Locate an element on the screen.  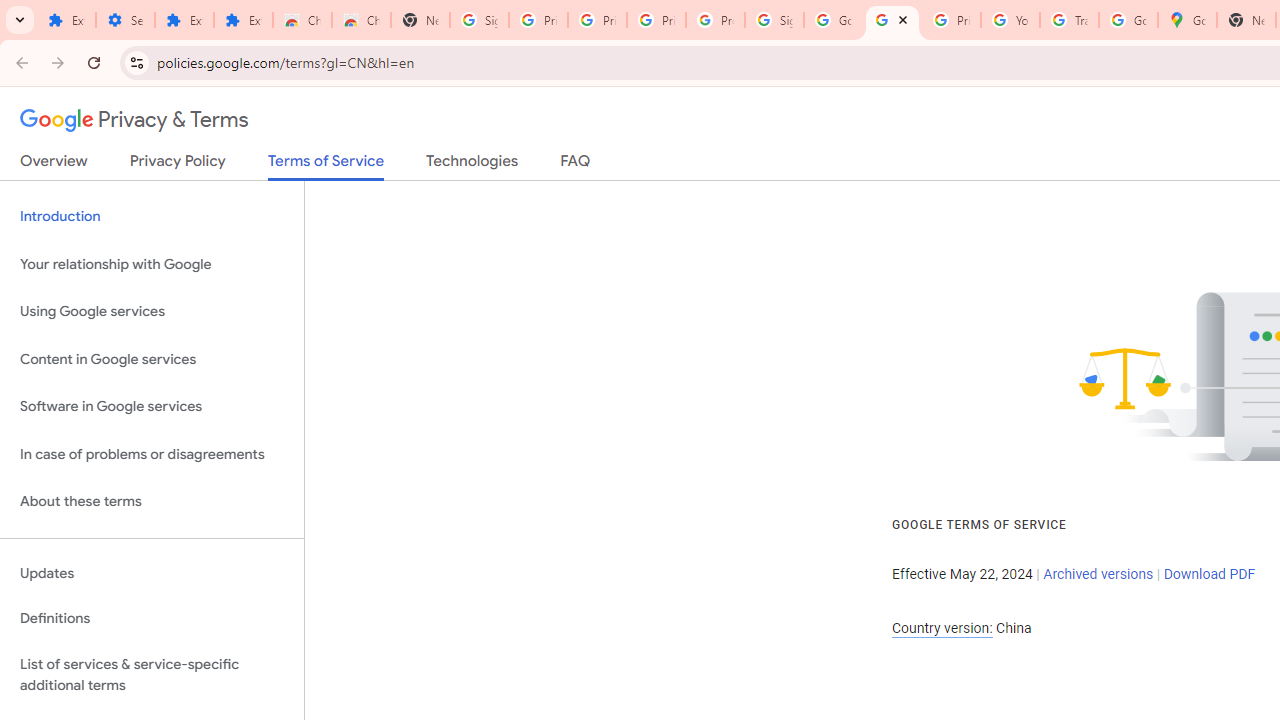
Chrome Web Store is located at coordinates (302, 20).